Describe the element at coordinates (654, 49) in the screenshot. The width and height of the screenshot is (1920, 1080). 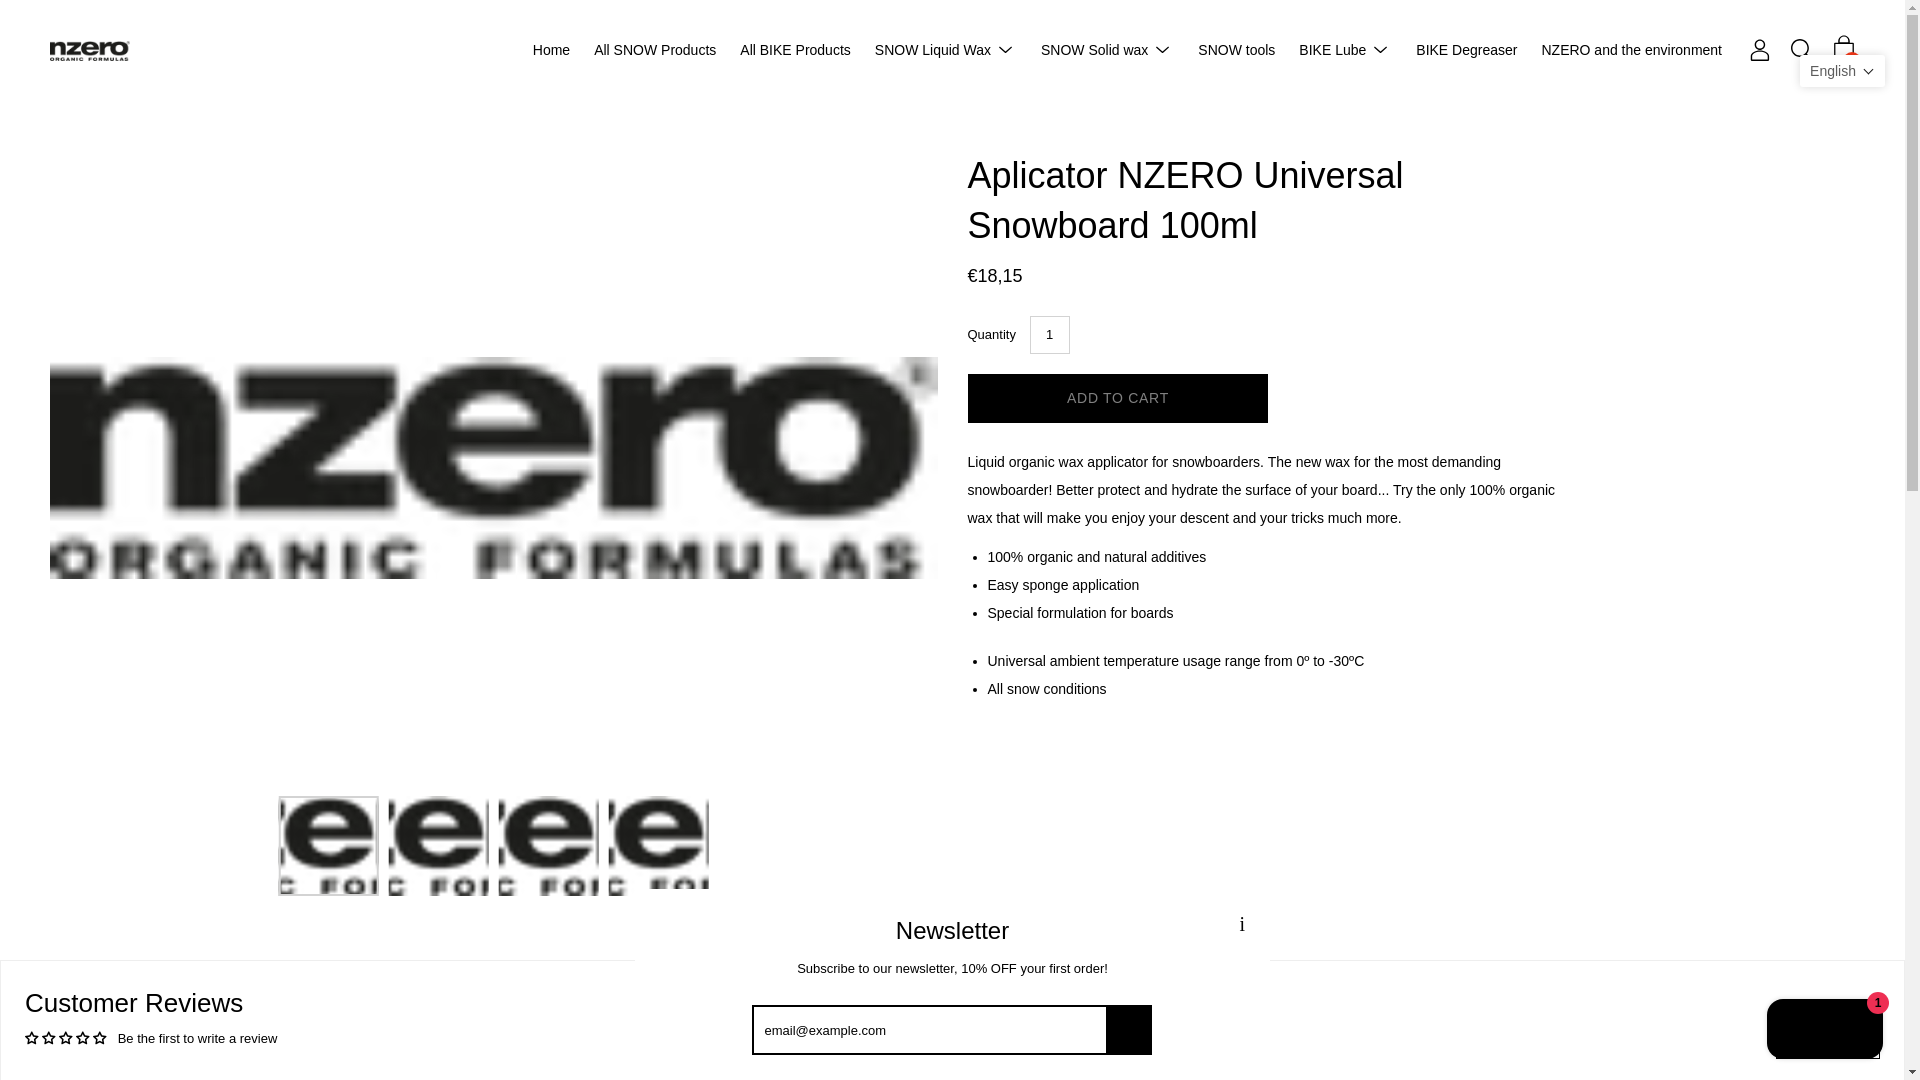
I see `All SNOW Products` at that location.